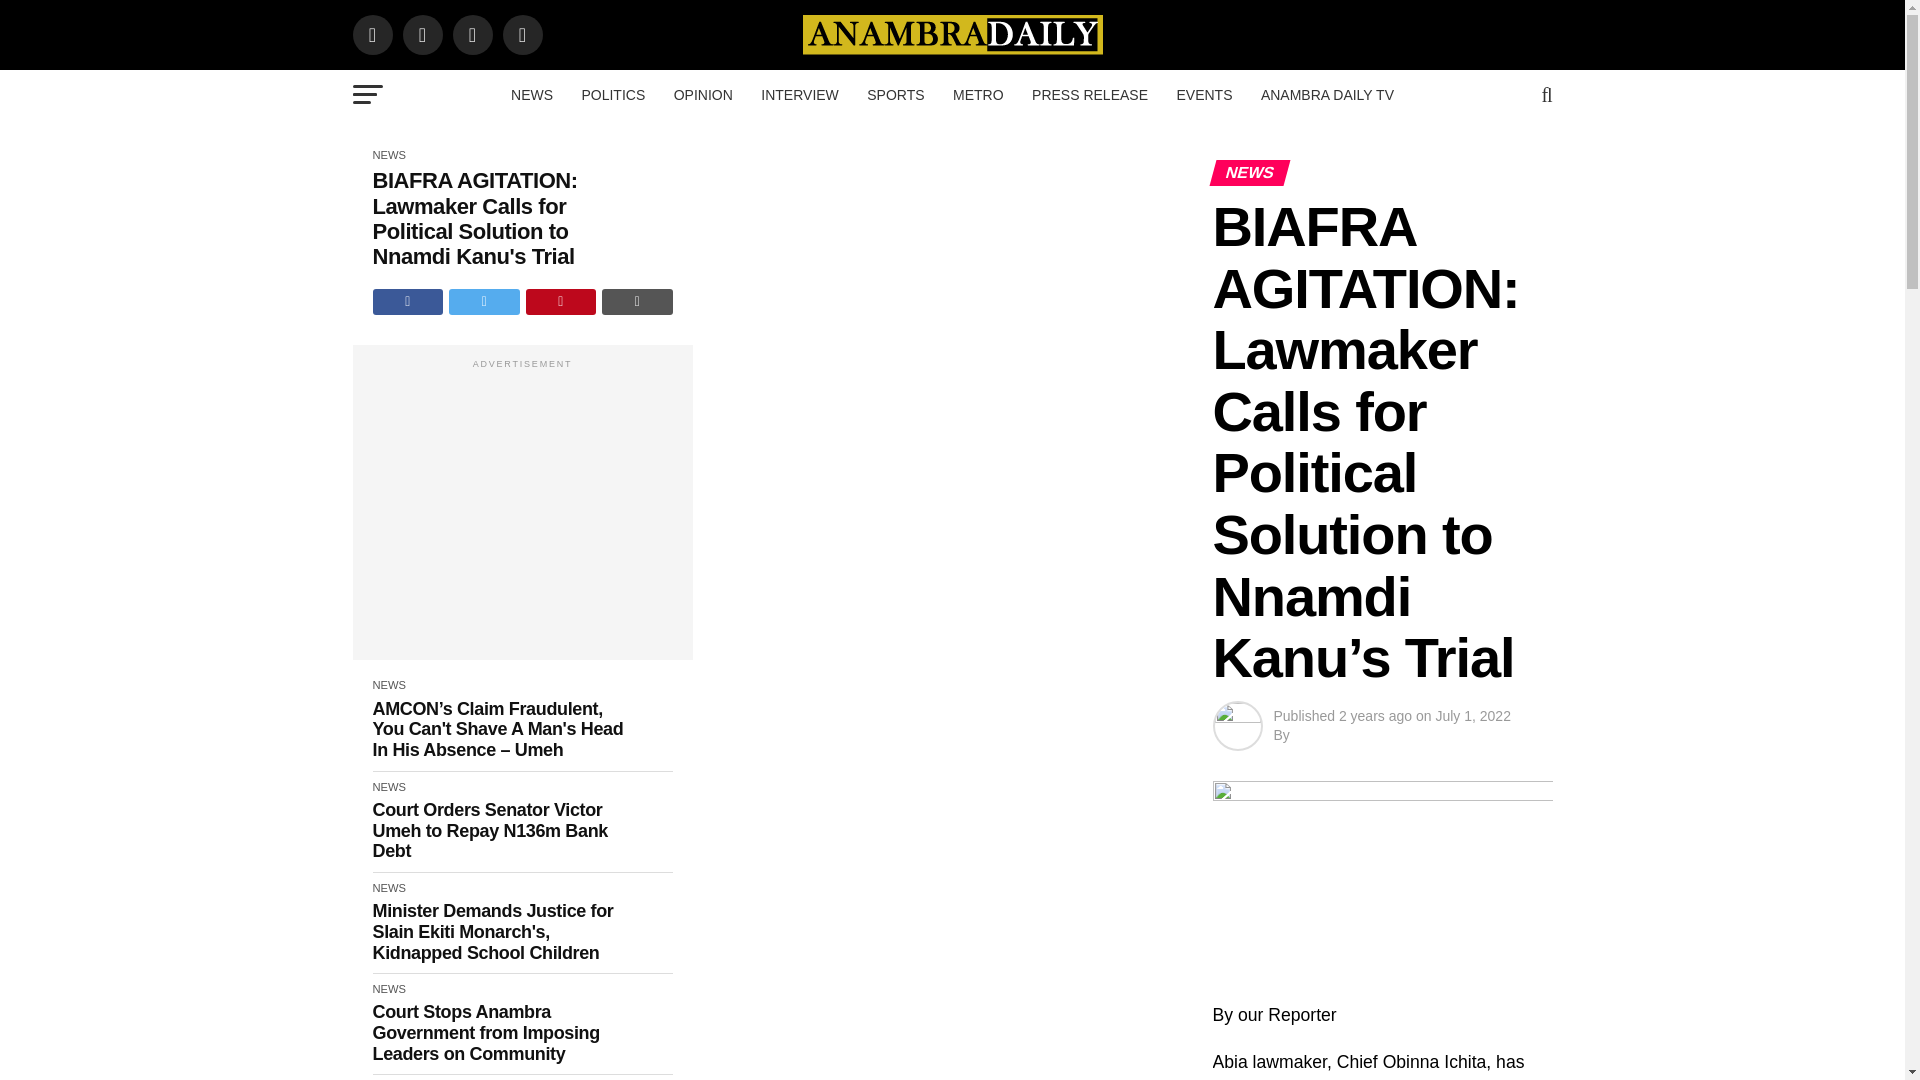  What do you see at coordinates (612, 94) in the screenshot?
I see `POLITICS` at bounding box center [612, 94].